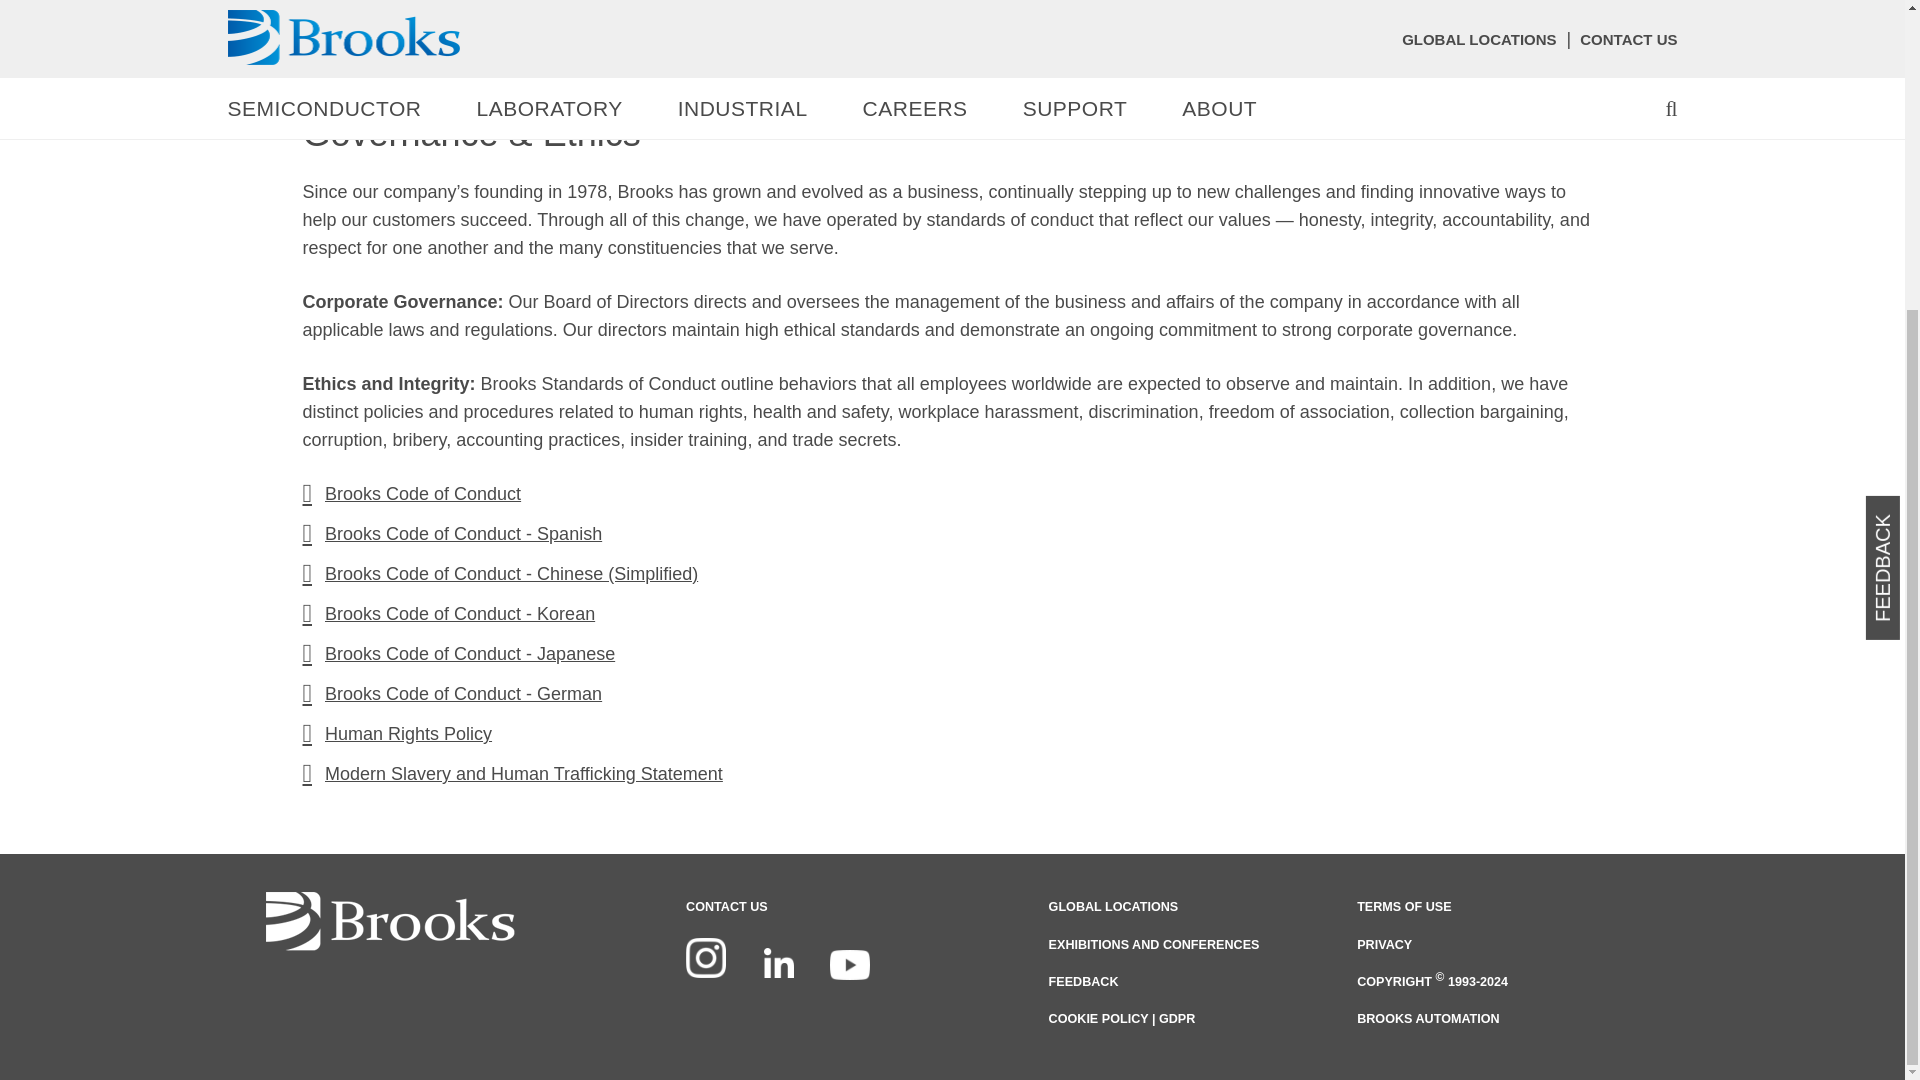  I want to click on Follow us, so click(779, 963).